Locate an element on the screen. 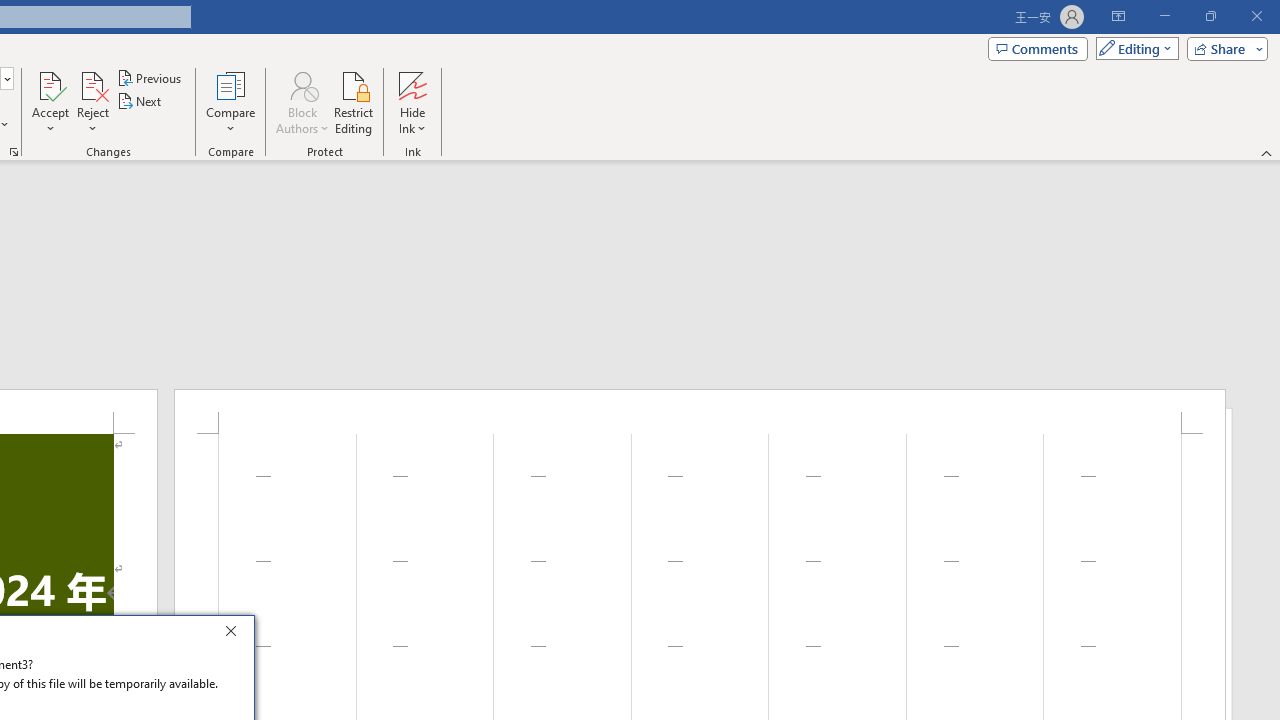 The height and width of the screenshot is (720, 1280). Next is located at coordinates (140, 102).